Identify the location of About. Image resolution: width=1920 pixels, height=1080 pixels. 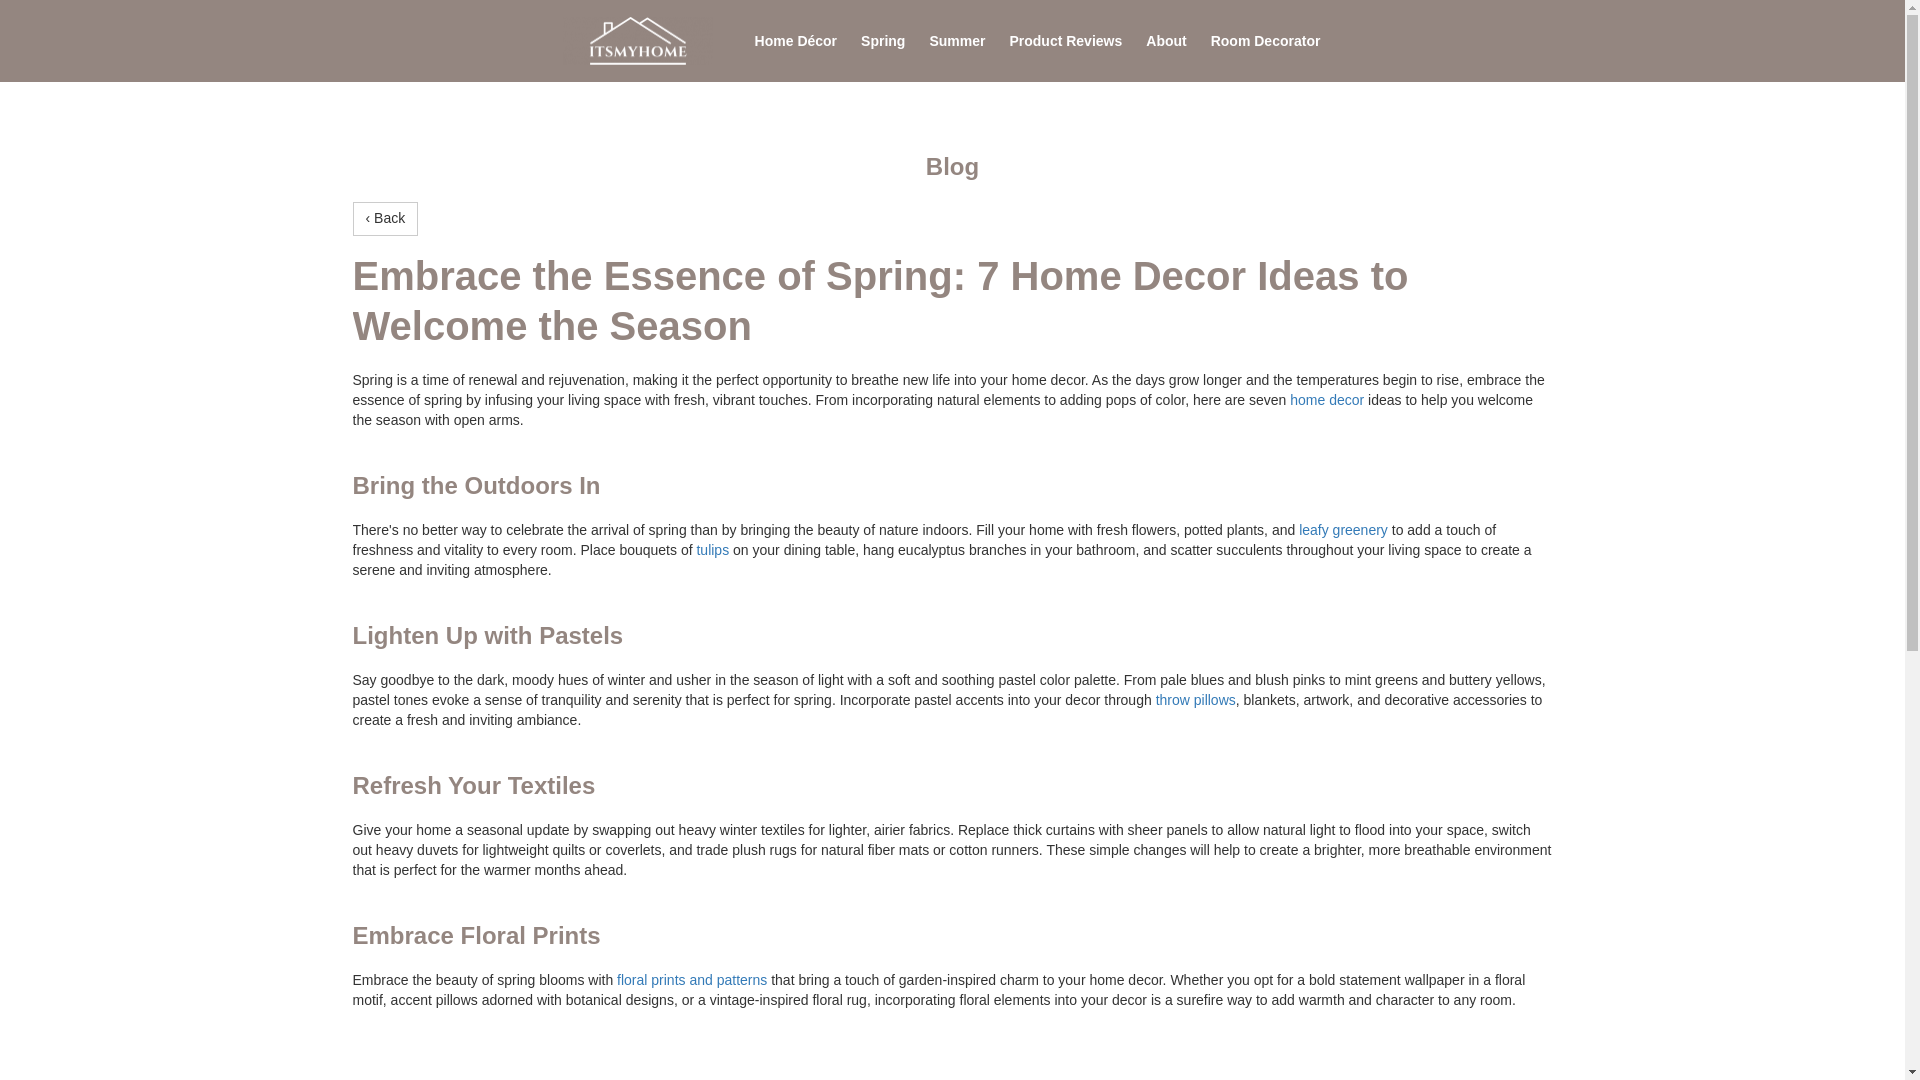
(1166, 40).